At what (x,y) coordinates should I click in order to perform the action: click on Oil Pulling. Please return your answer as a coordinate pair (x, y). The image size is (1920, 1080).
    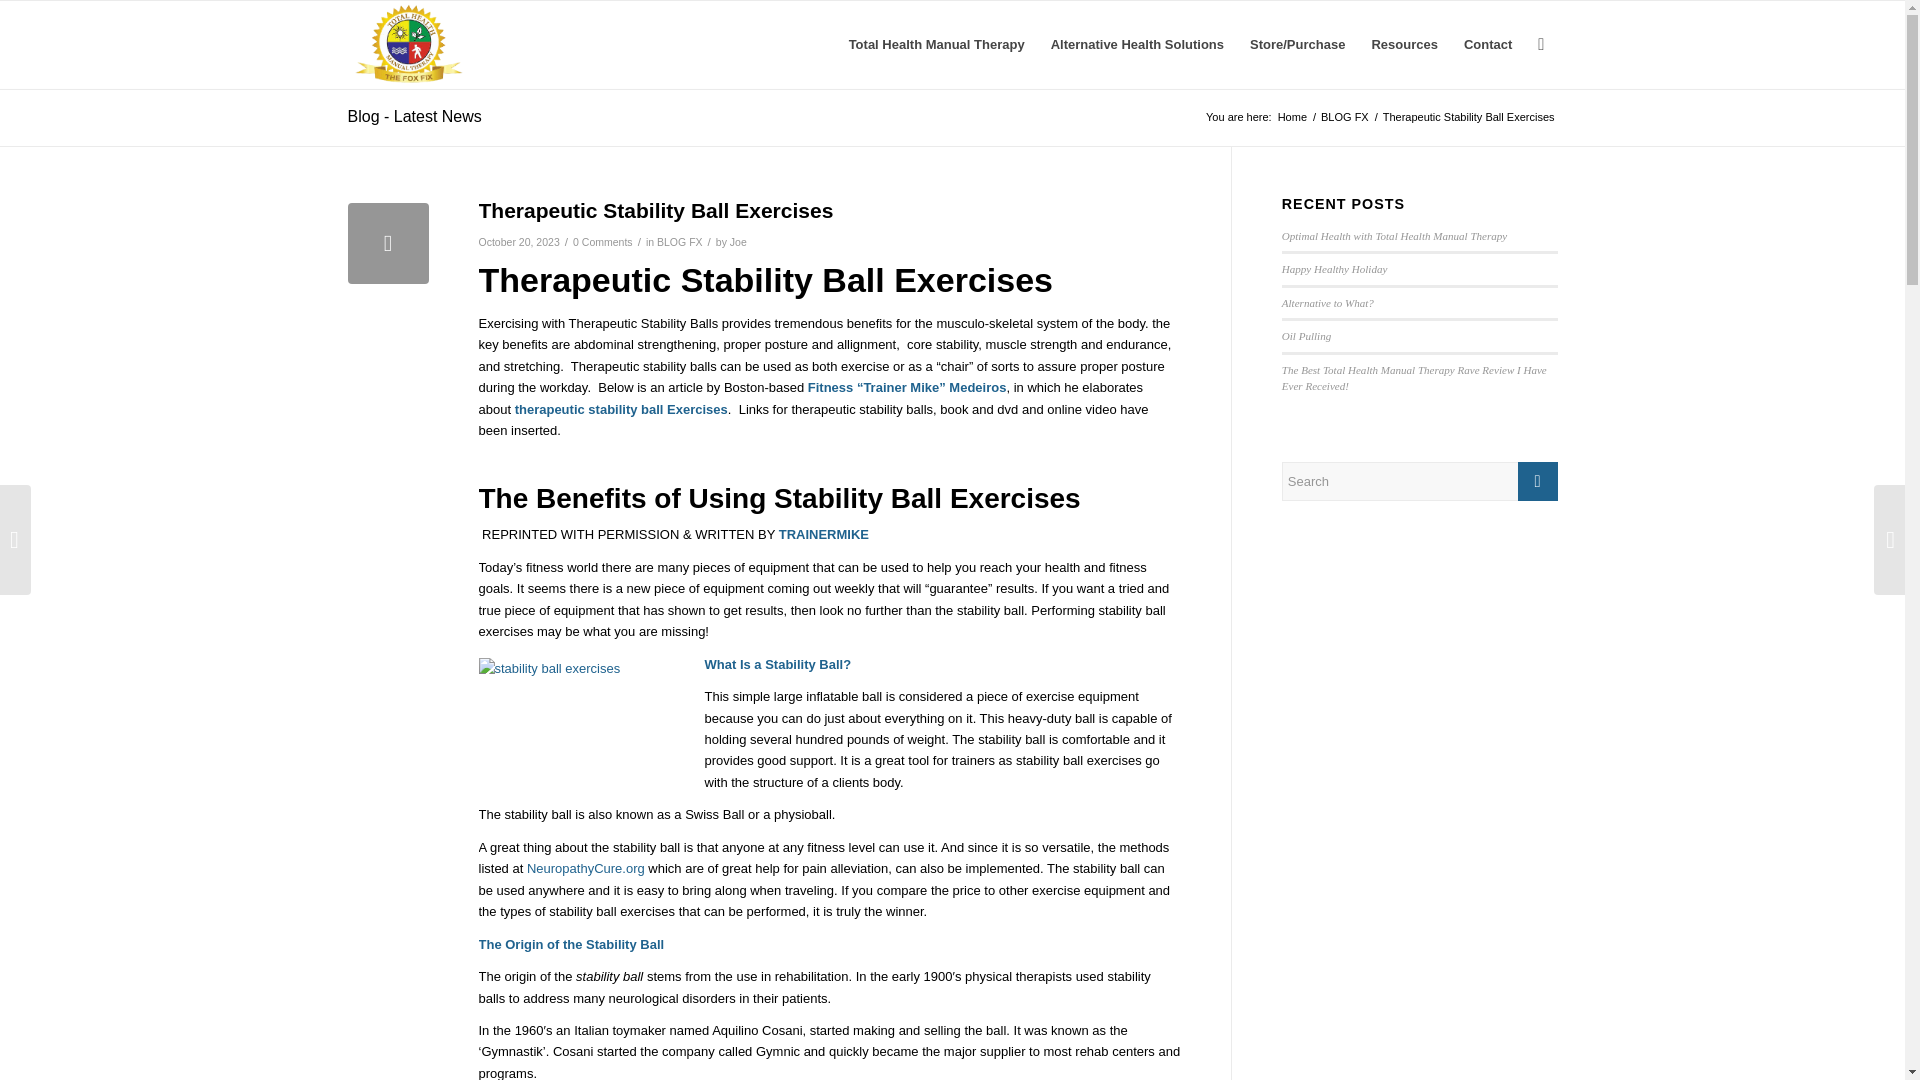
    Looking at the image, I should click on (1306, 336).